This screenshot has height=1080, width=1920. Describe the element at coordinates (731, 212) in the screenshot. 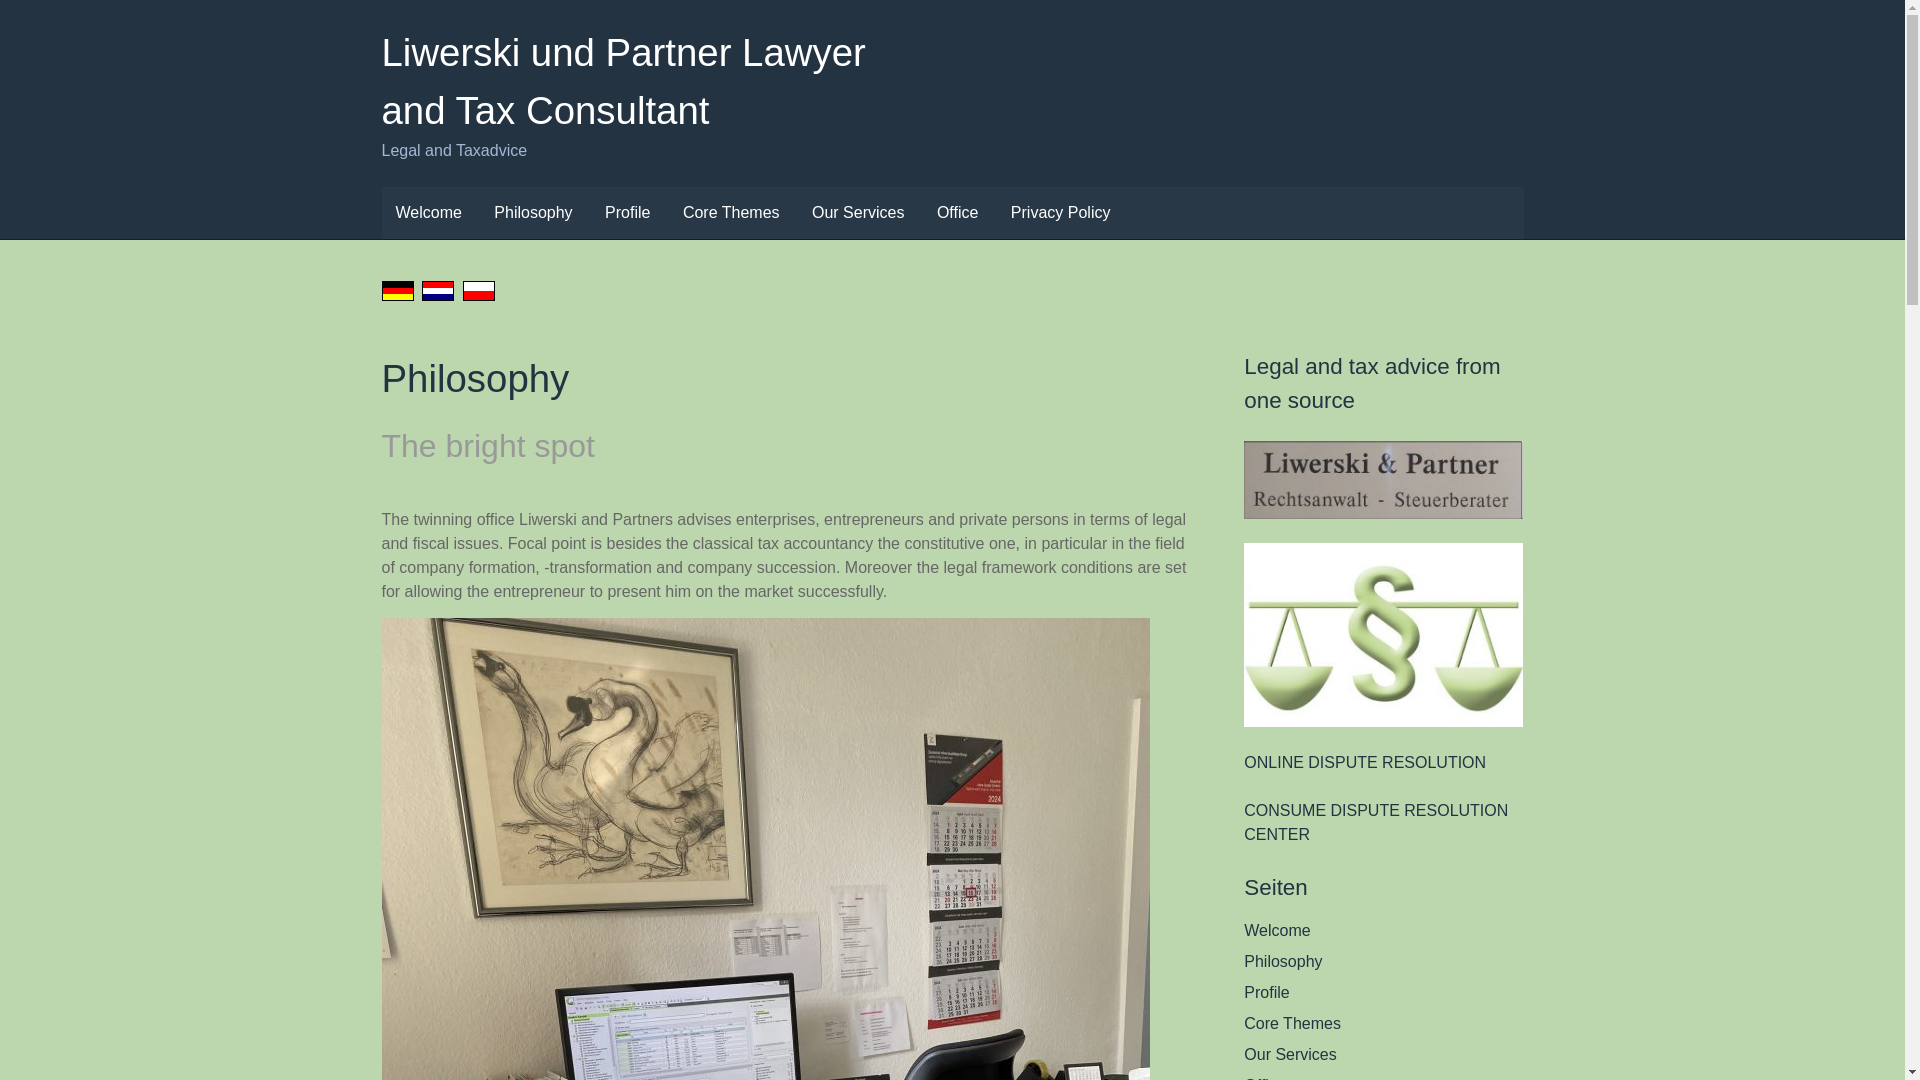

I see `Core Themes` at that location.